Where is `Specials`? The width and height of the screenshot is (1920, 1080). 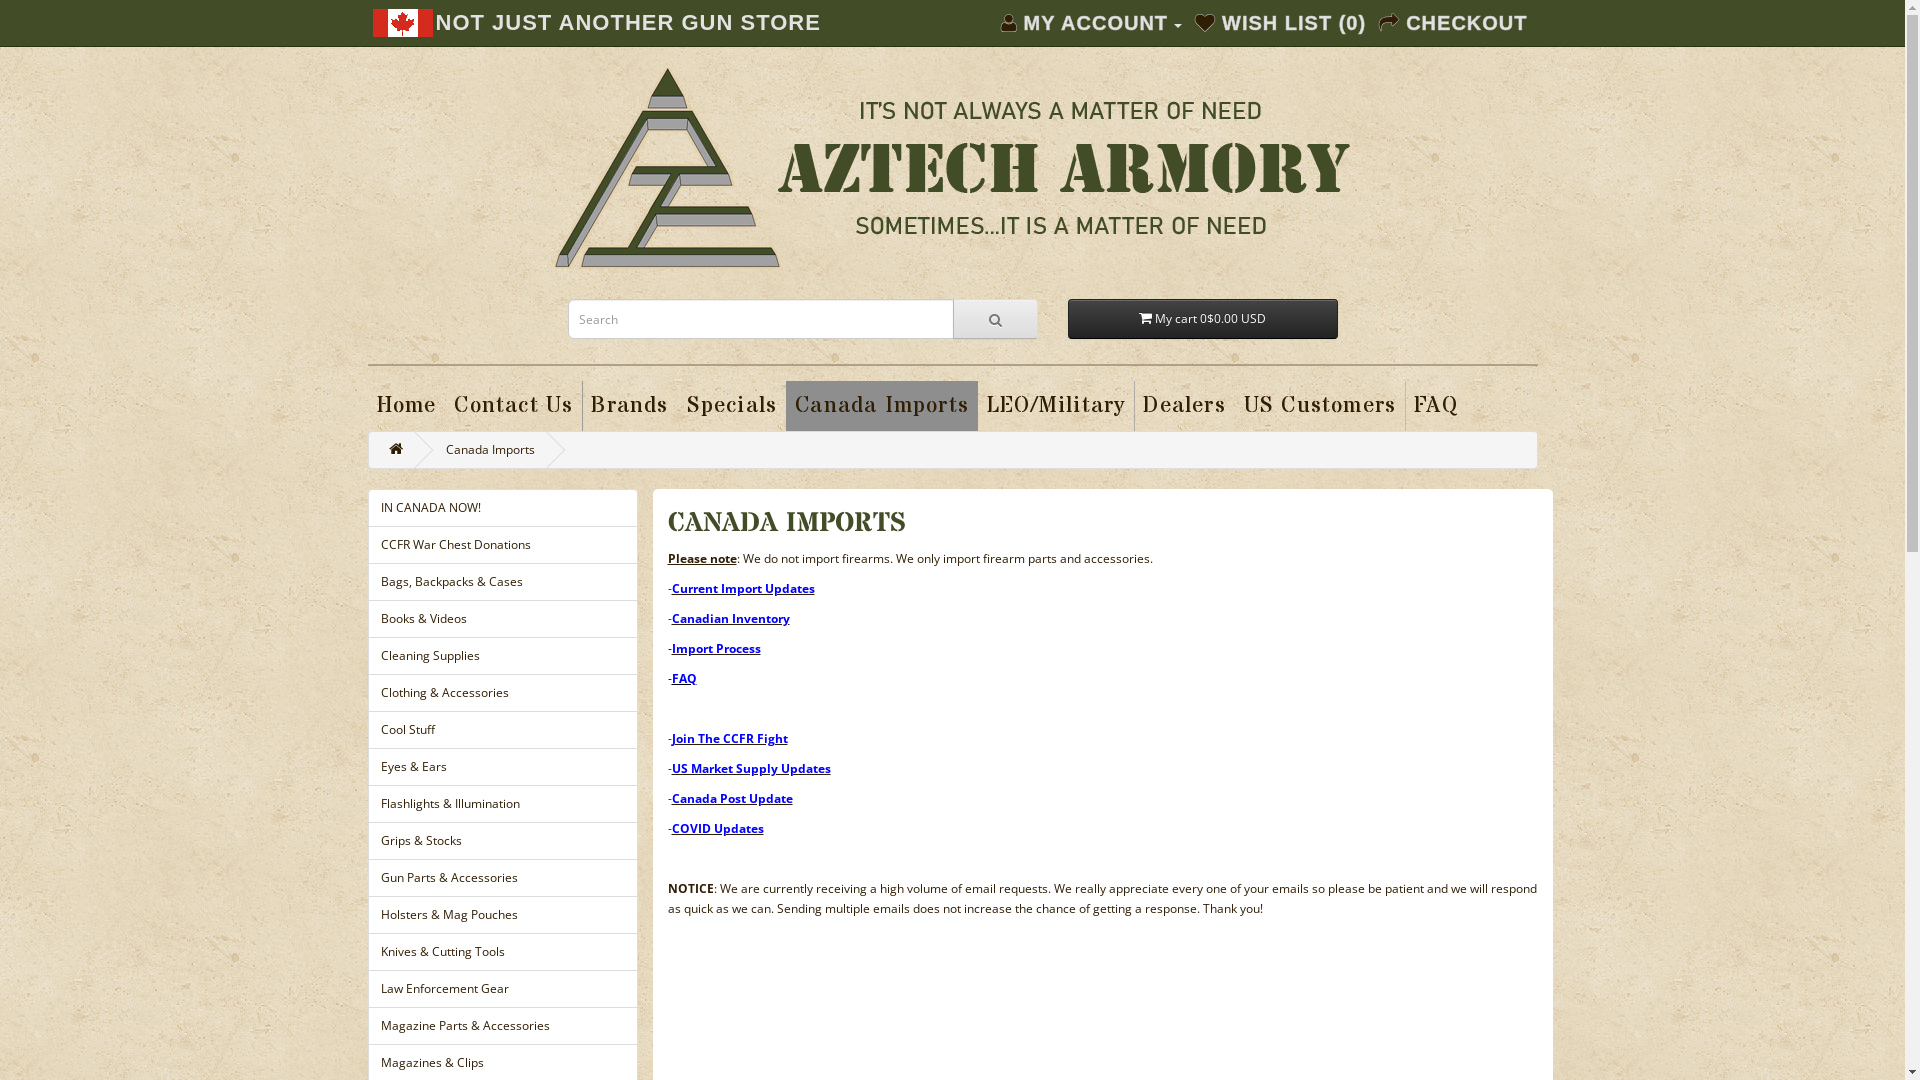 Specials is located at coordinates (732, 406).